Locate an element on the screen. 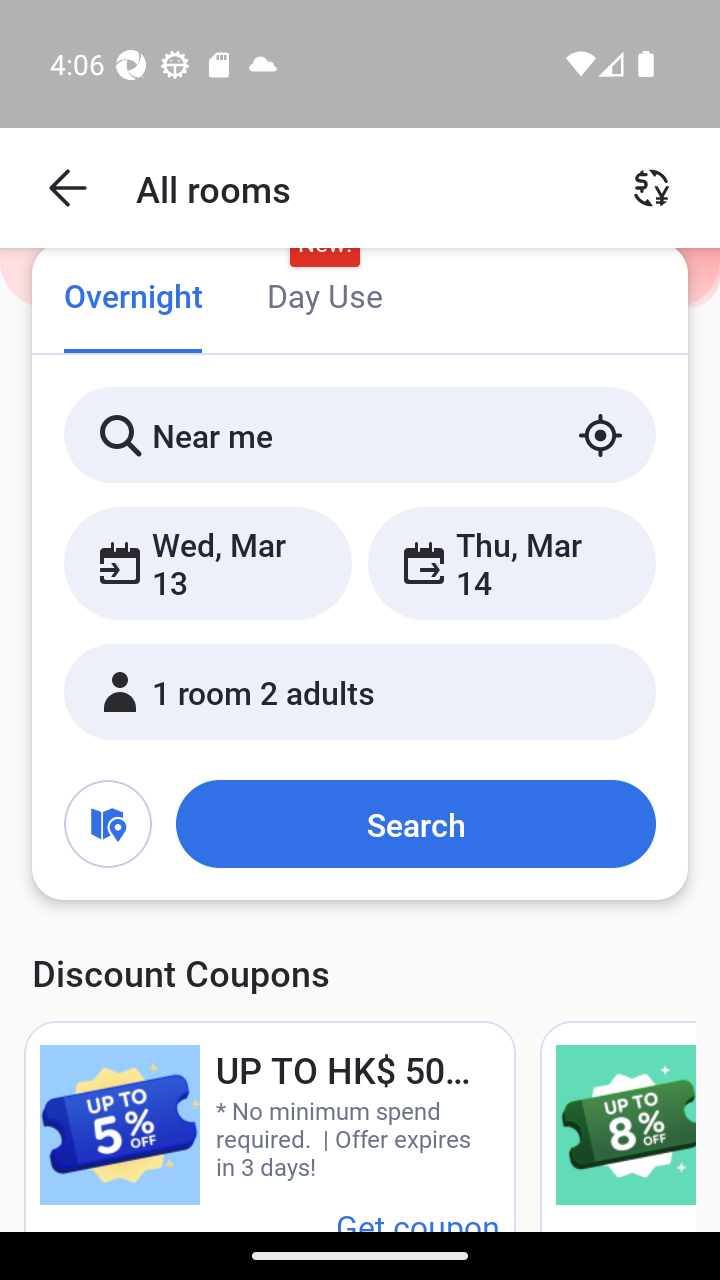  Wed, Mar 13 is located at coordinates (208, 562).